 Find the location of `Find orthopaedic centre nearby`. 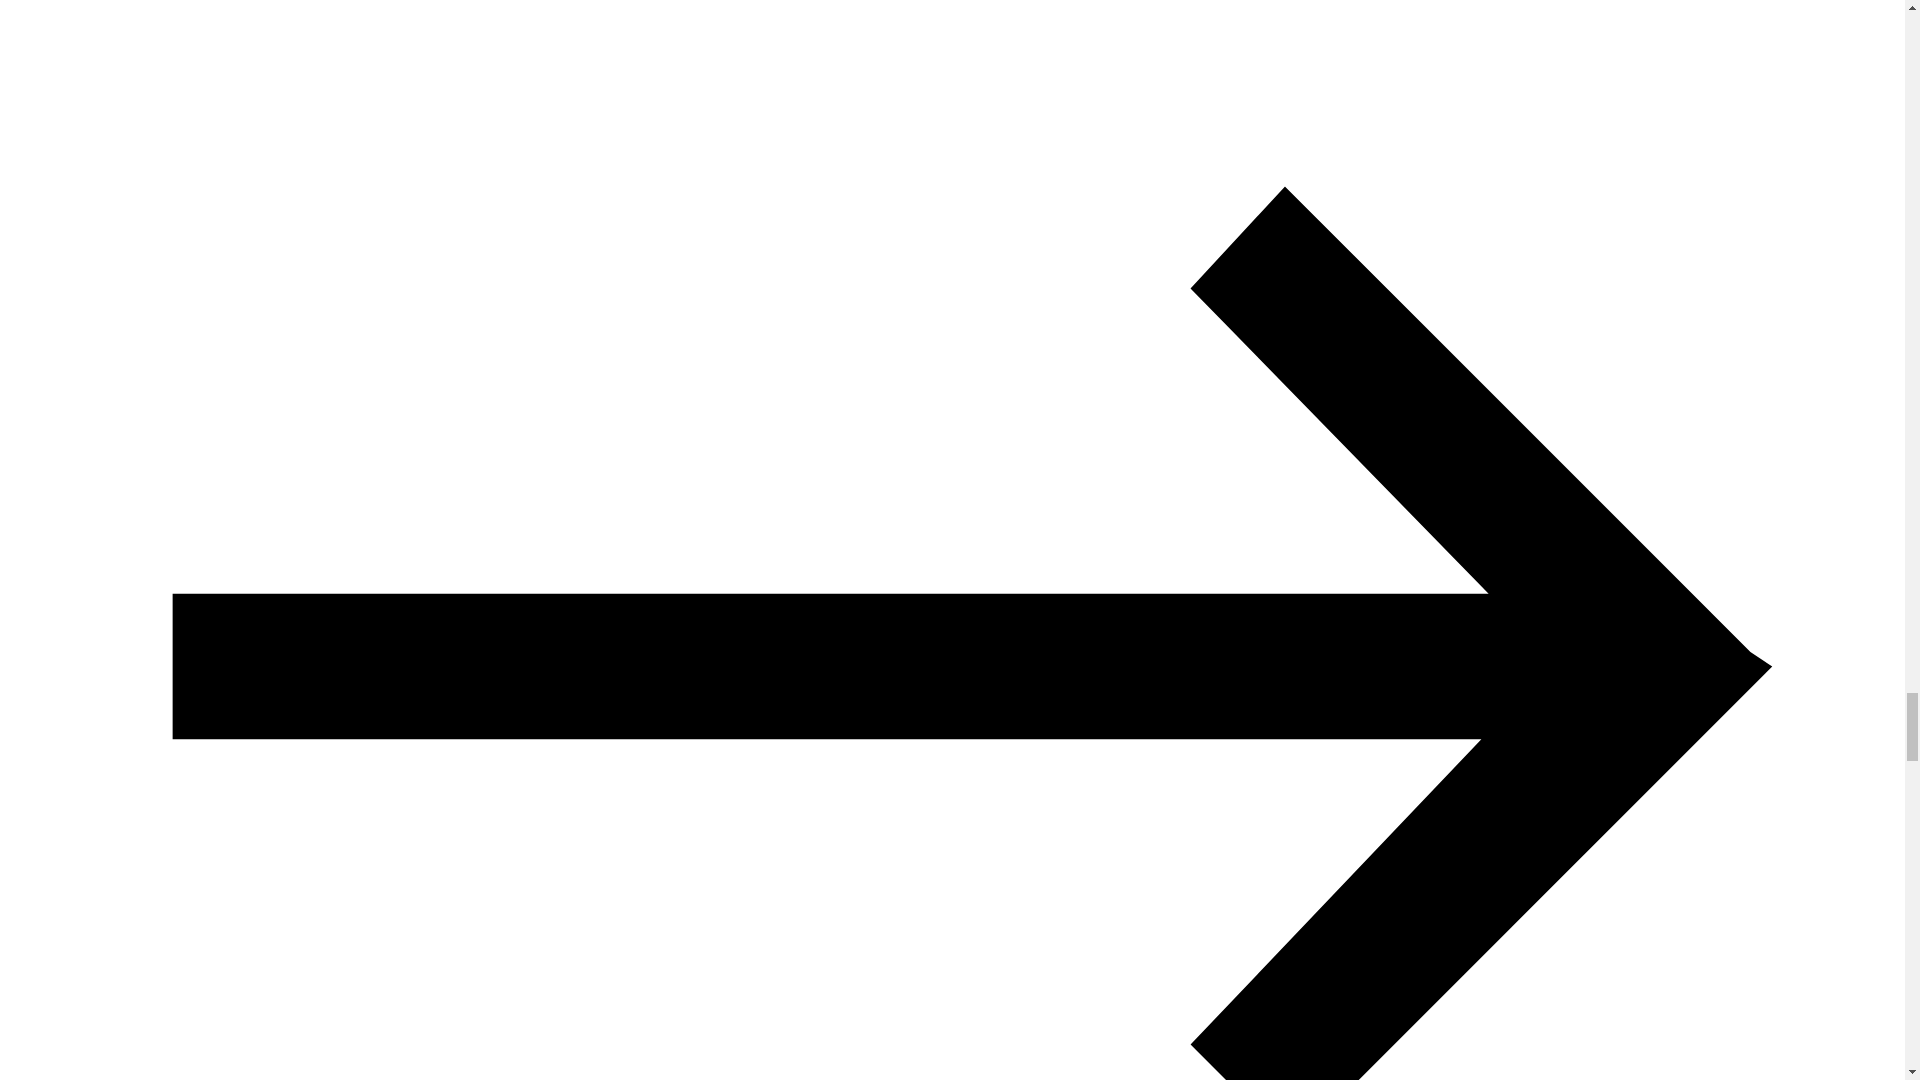

Find orthopaedic centre nearby is located at coordinates (515, 1030).